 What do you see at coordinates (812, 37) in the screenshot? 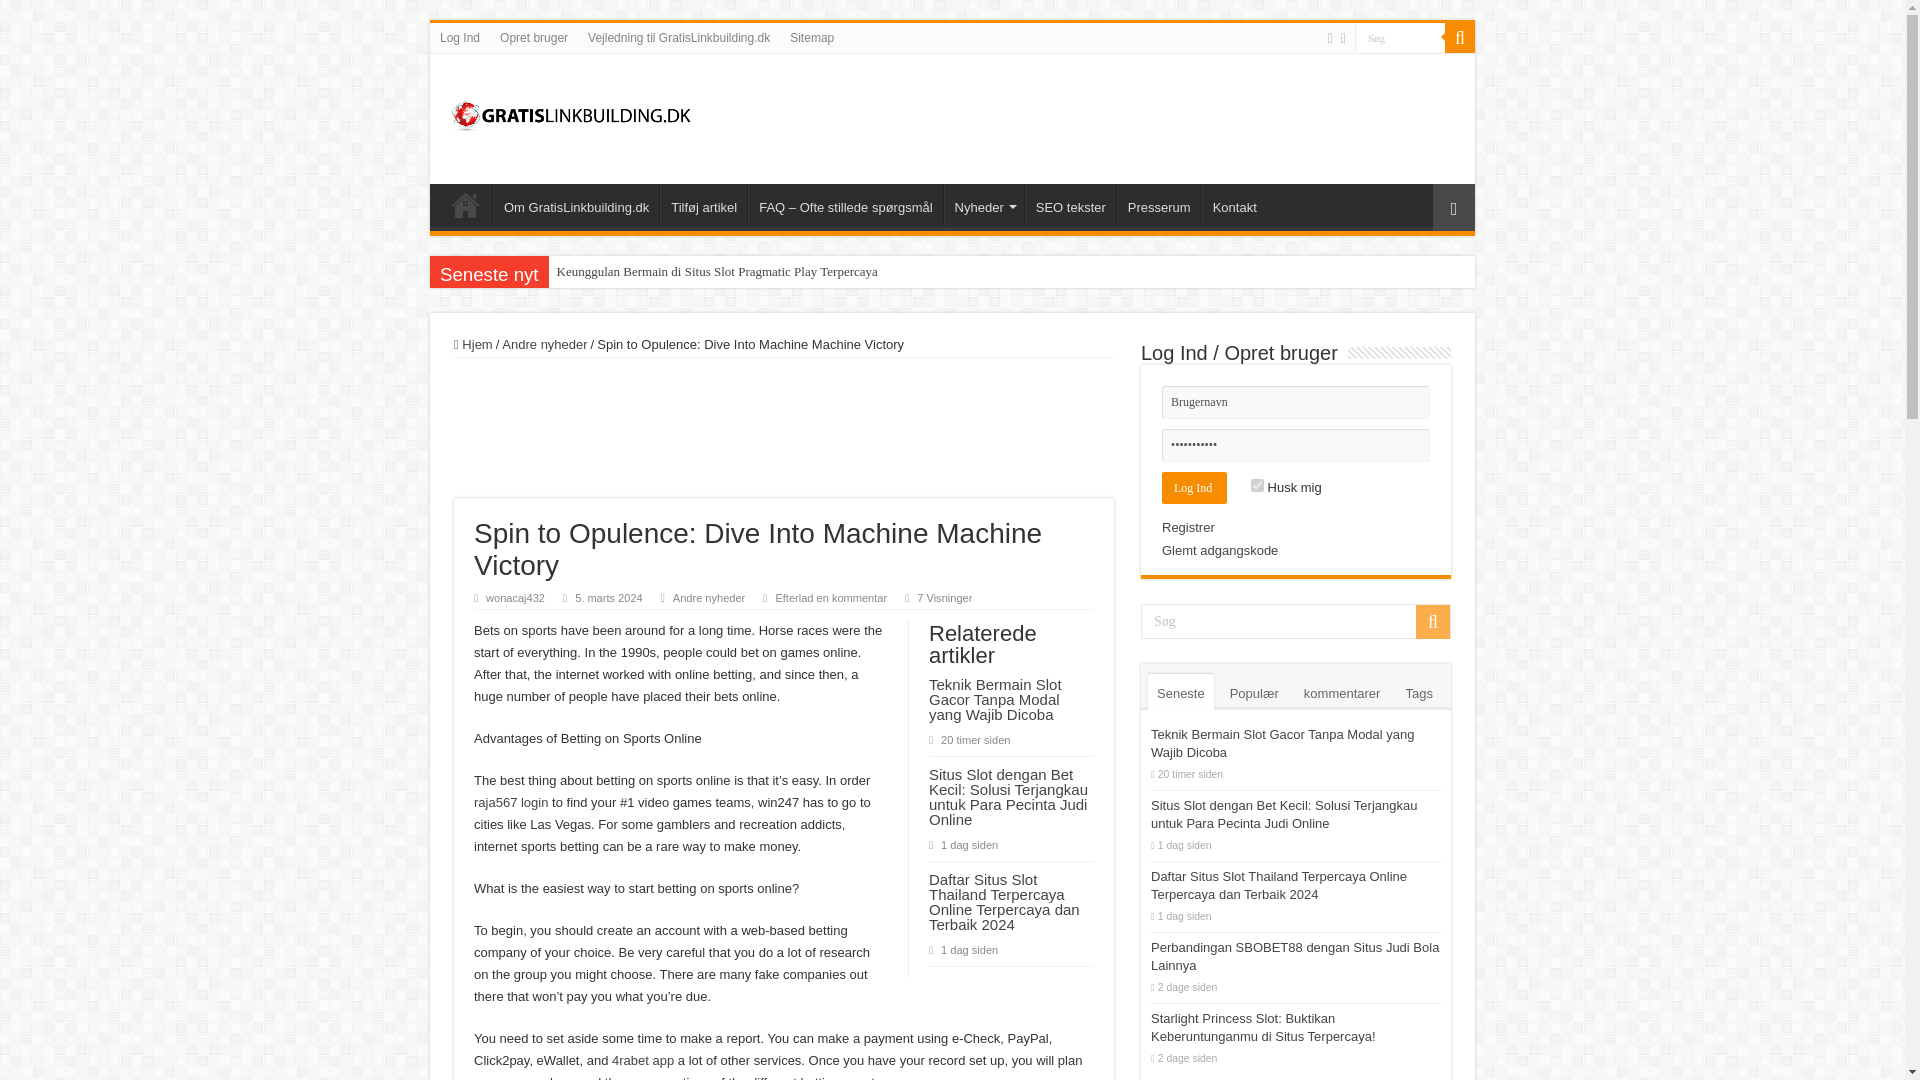
I see `Sitemap` at bounding box center [812, 37].